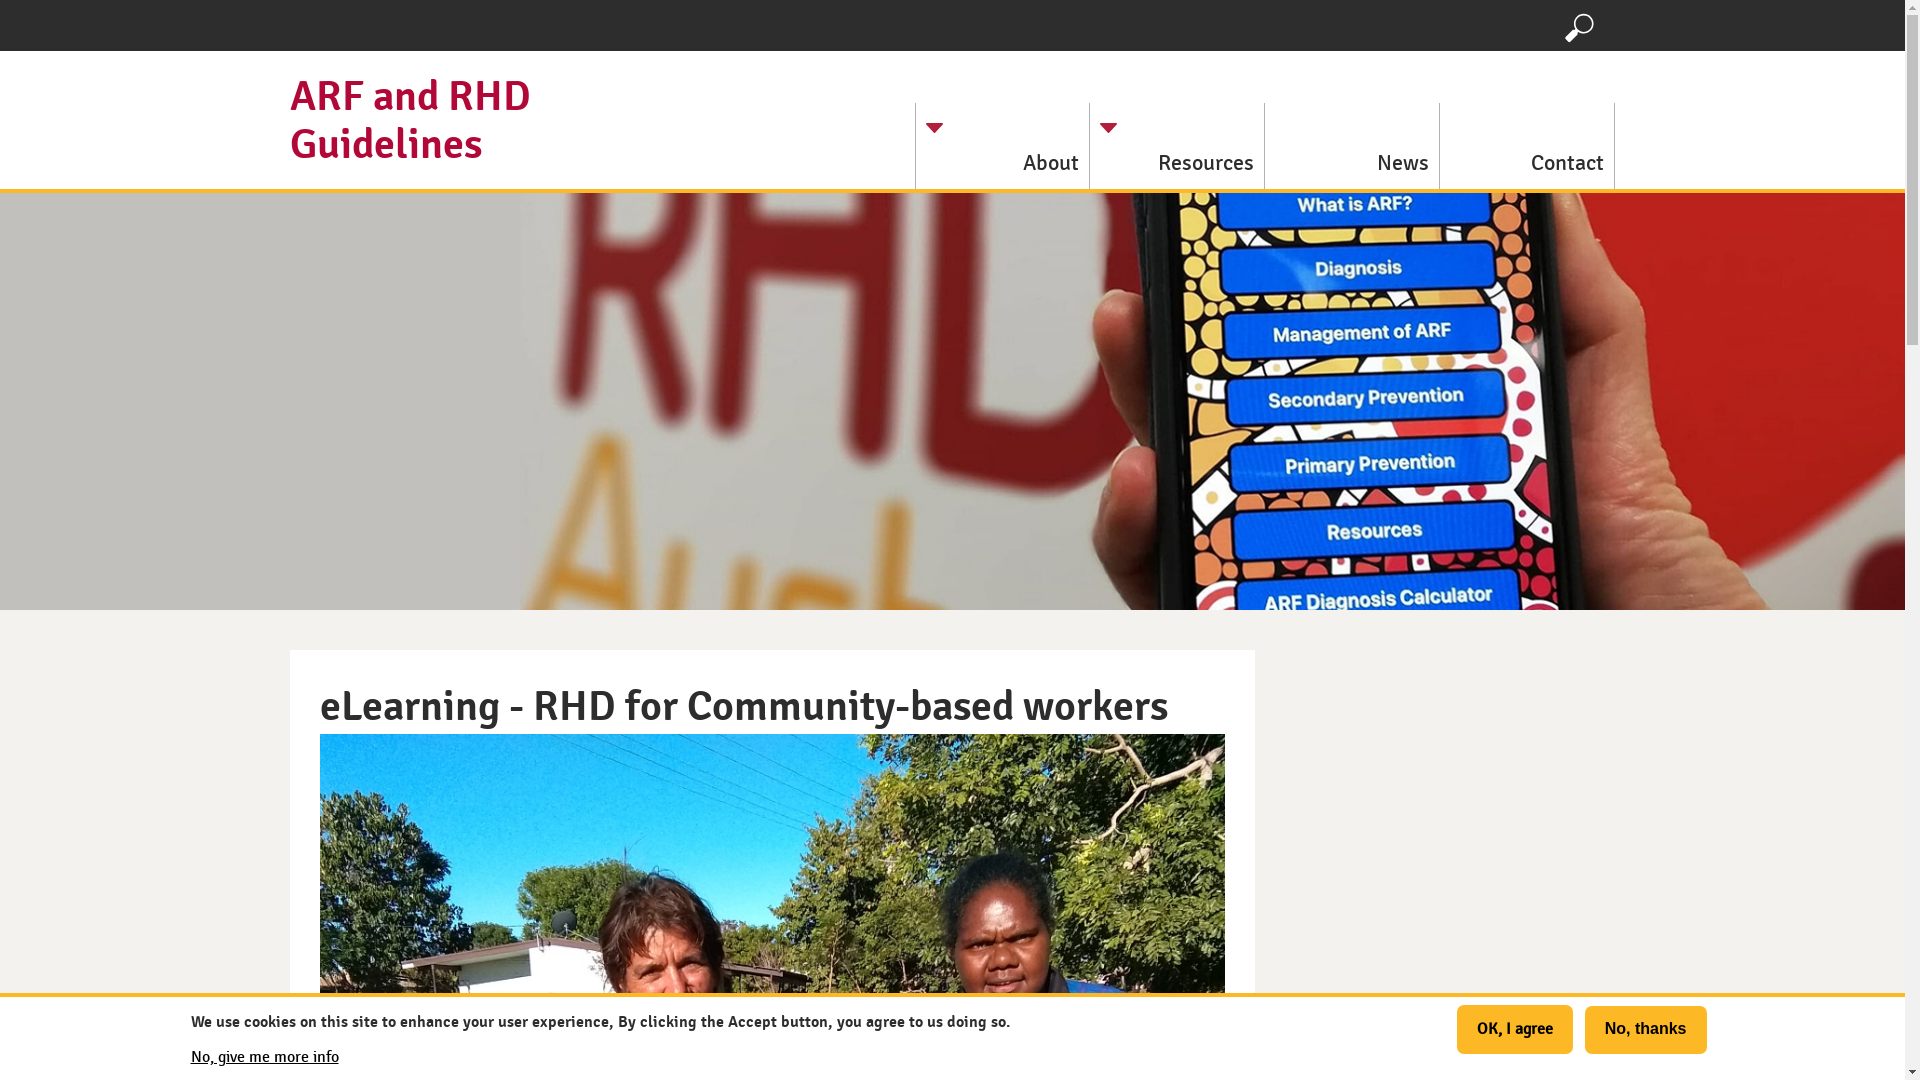 The image size is (1920, 1080). What do you see at coordinates (410, 120) in the screenshot?
I see `ARF and RHD
Guidelines` at bounding box center [410, 120].